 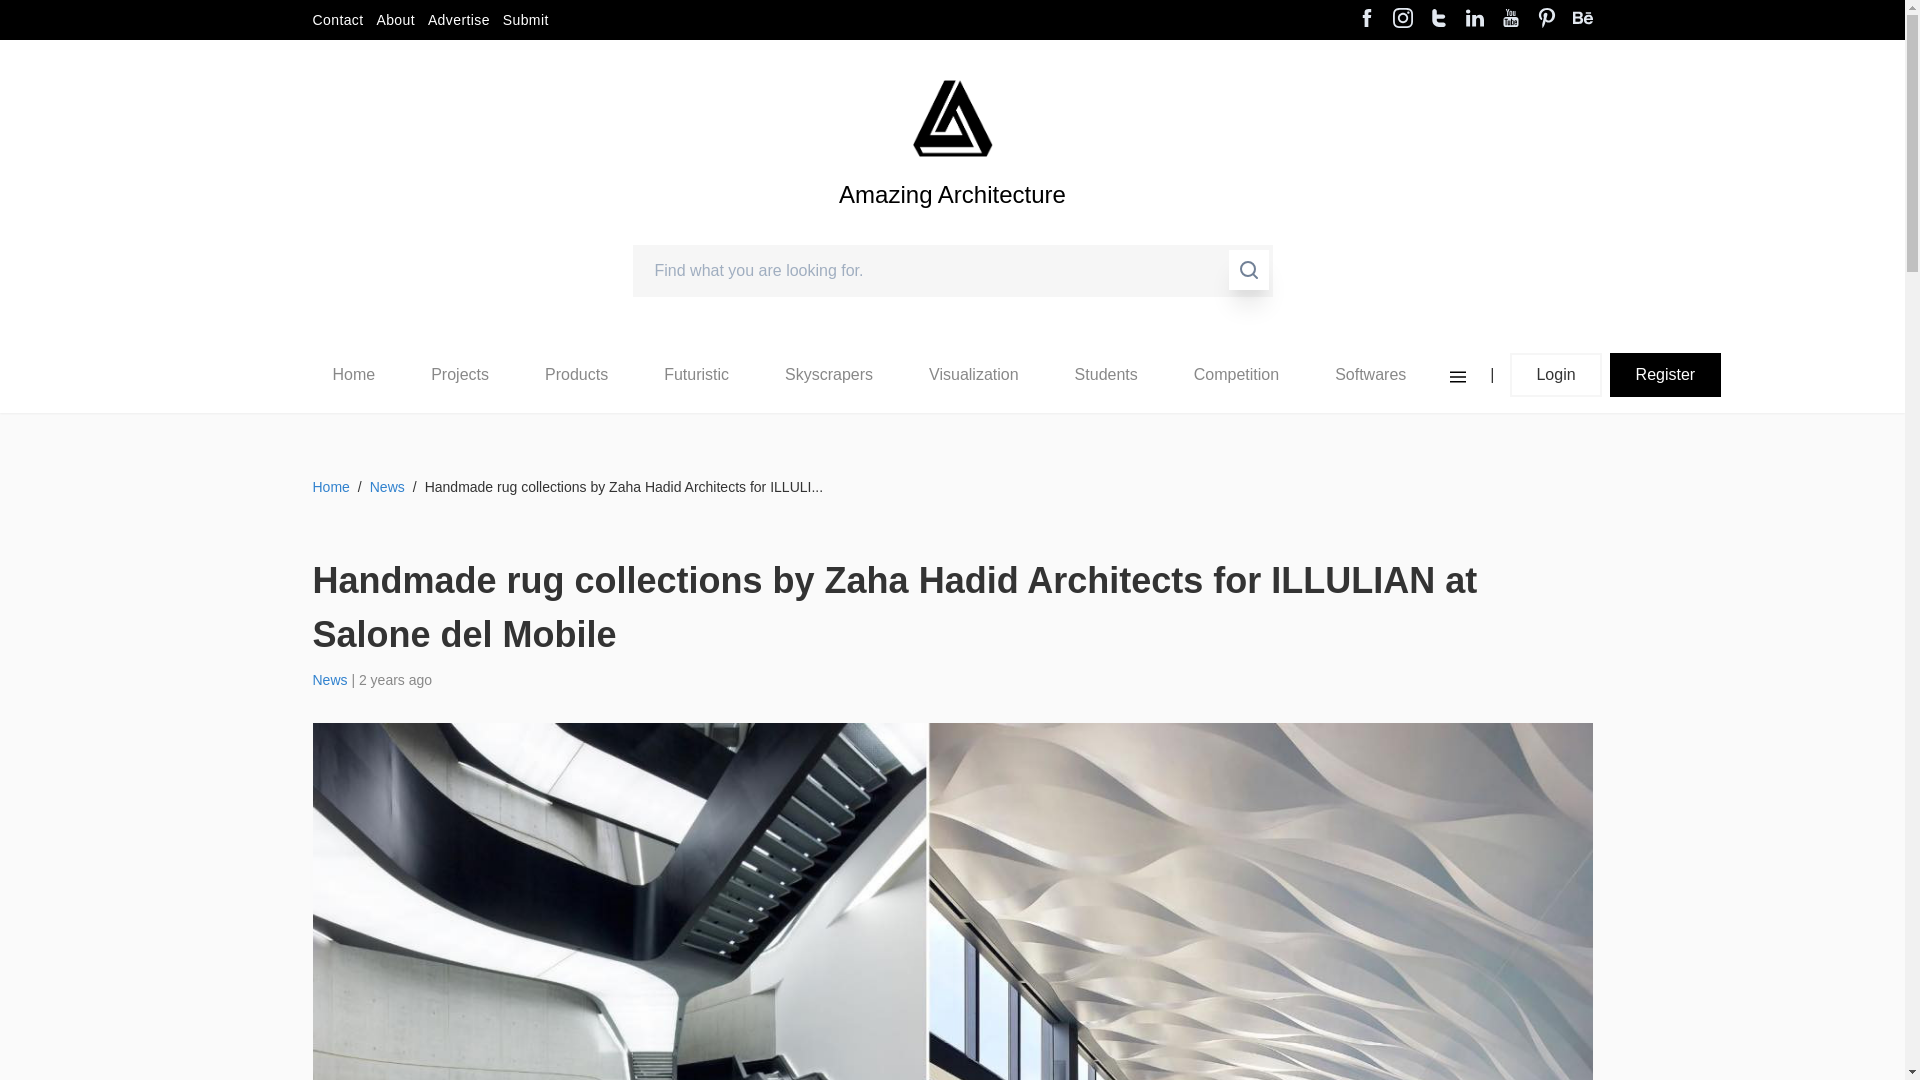 What do you see at coordinates (696, 374) in the screenshot?
I see `Futuristic` at bounding box center [696, 374].